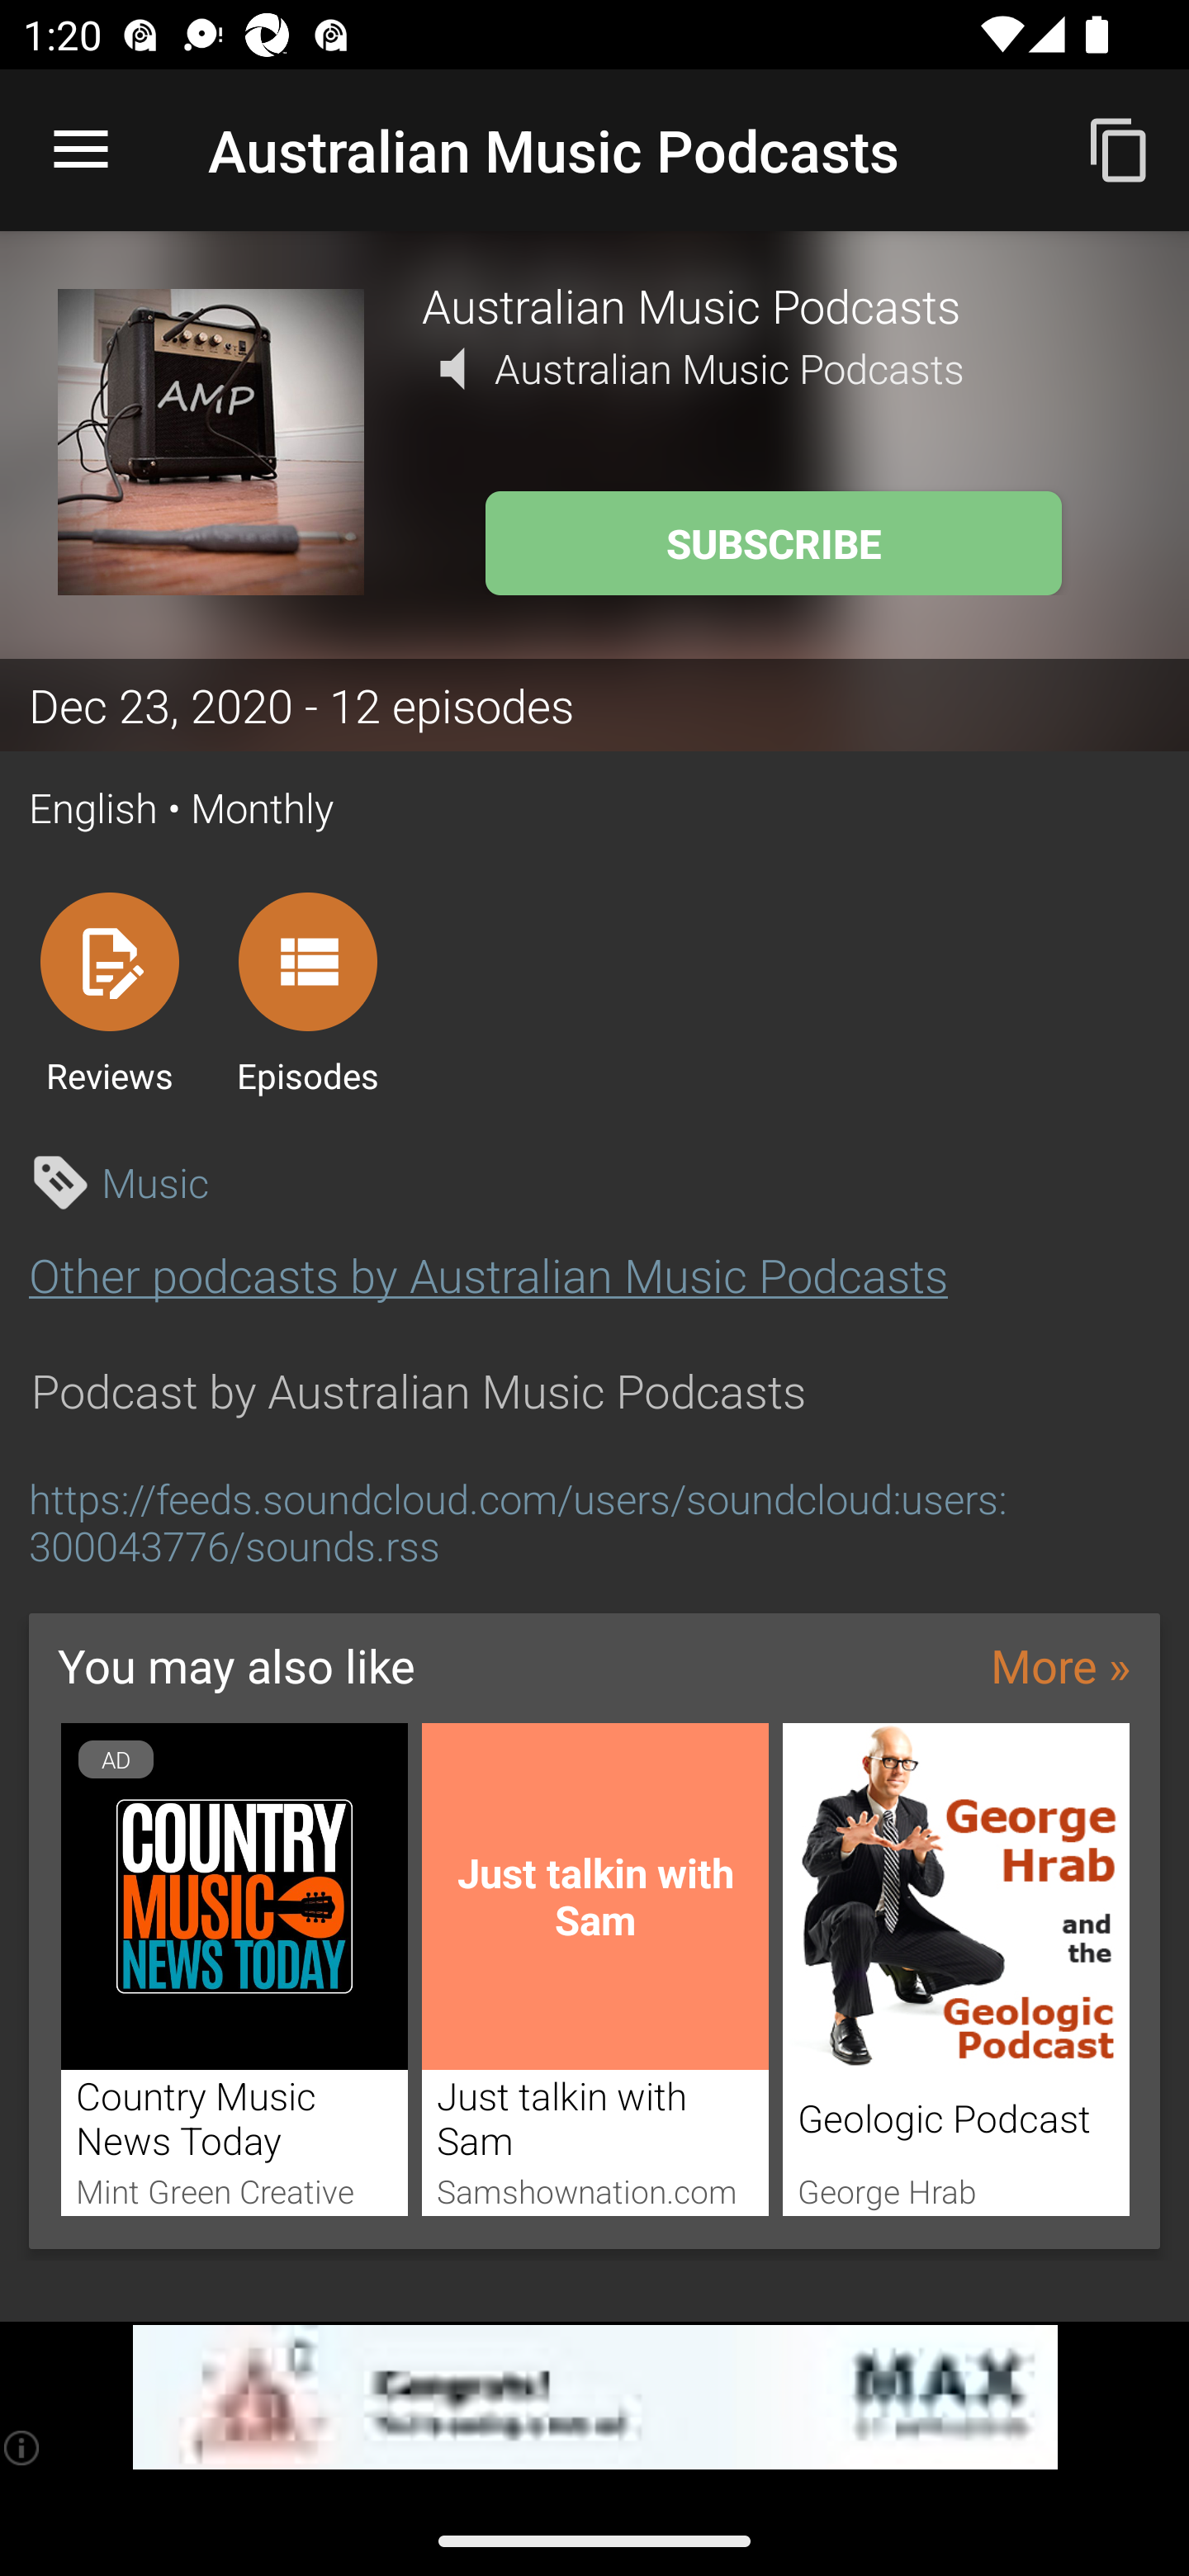  I want to click on SUBSCRIBE, so click(773, 543).